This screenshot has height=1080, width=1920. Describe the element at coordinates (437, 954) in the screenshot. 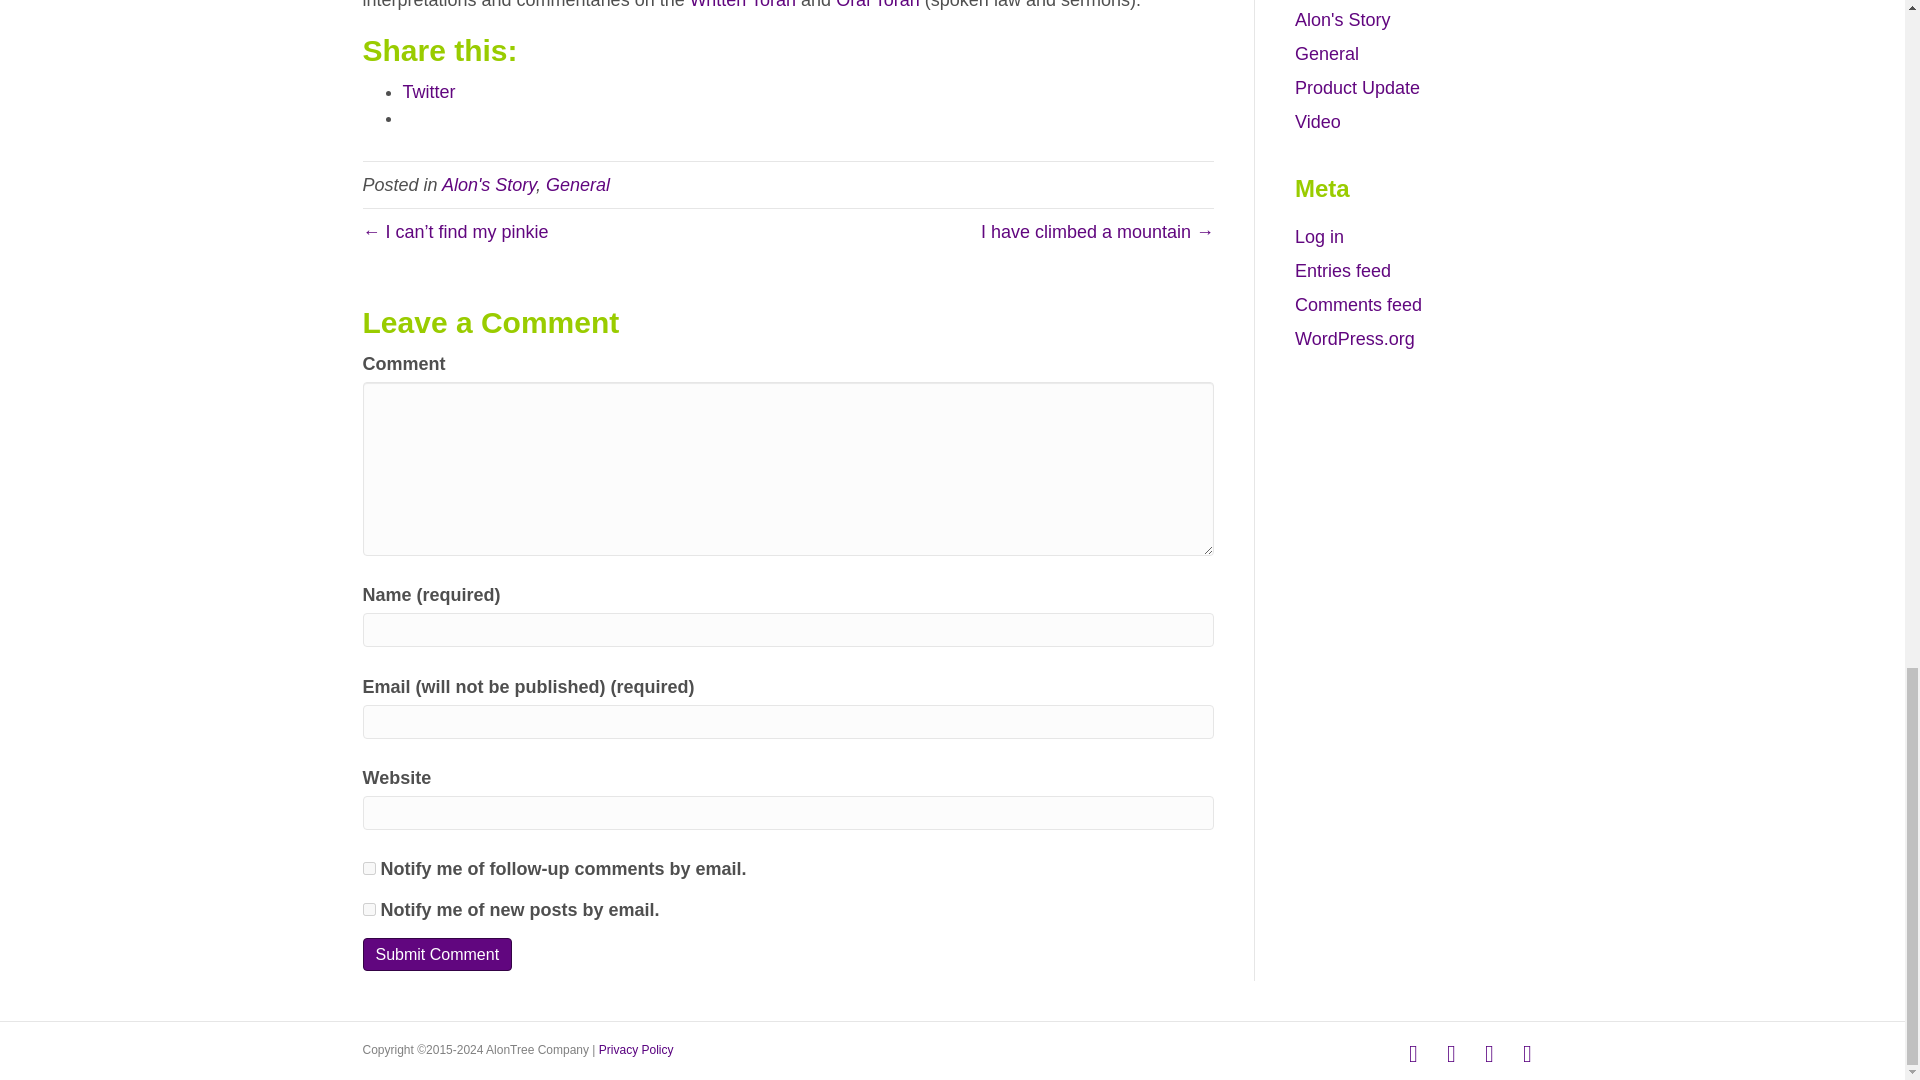

I see `Submit Comment` at that location.